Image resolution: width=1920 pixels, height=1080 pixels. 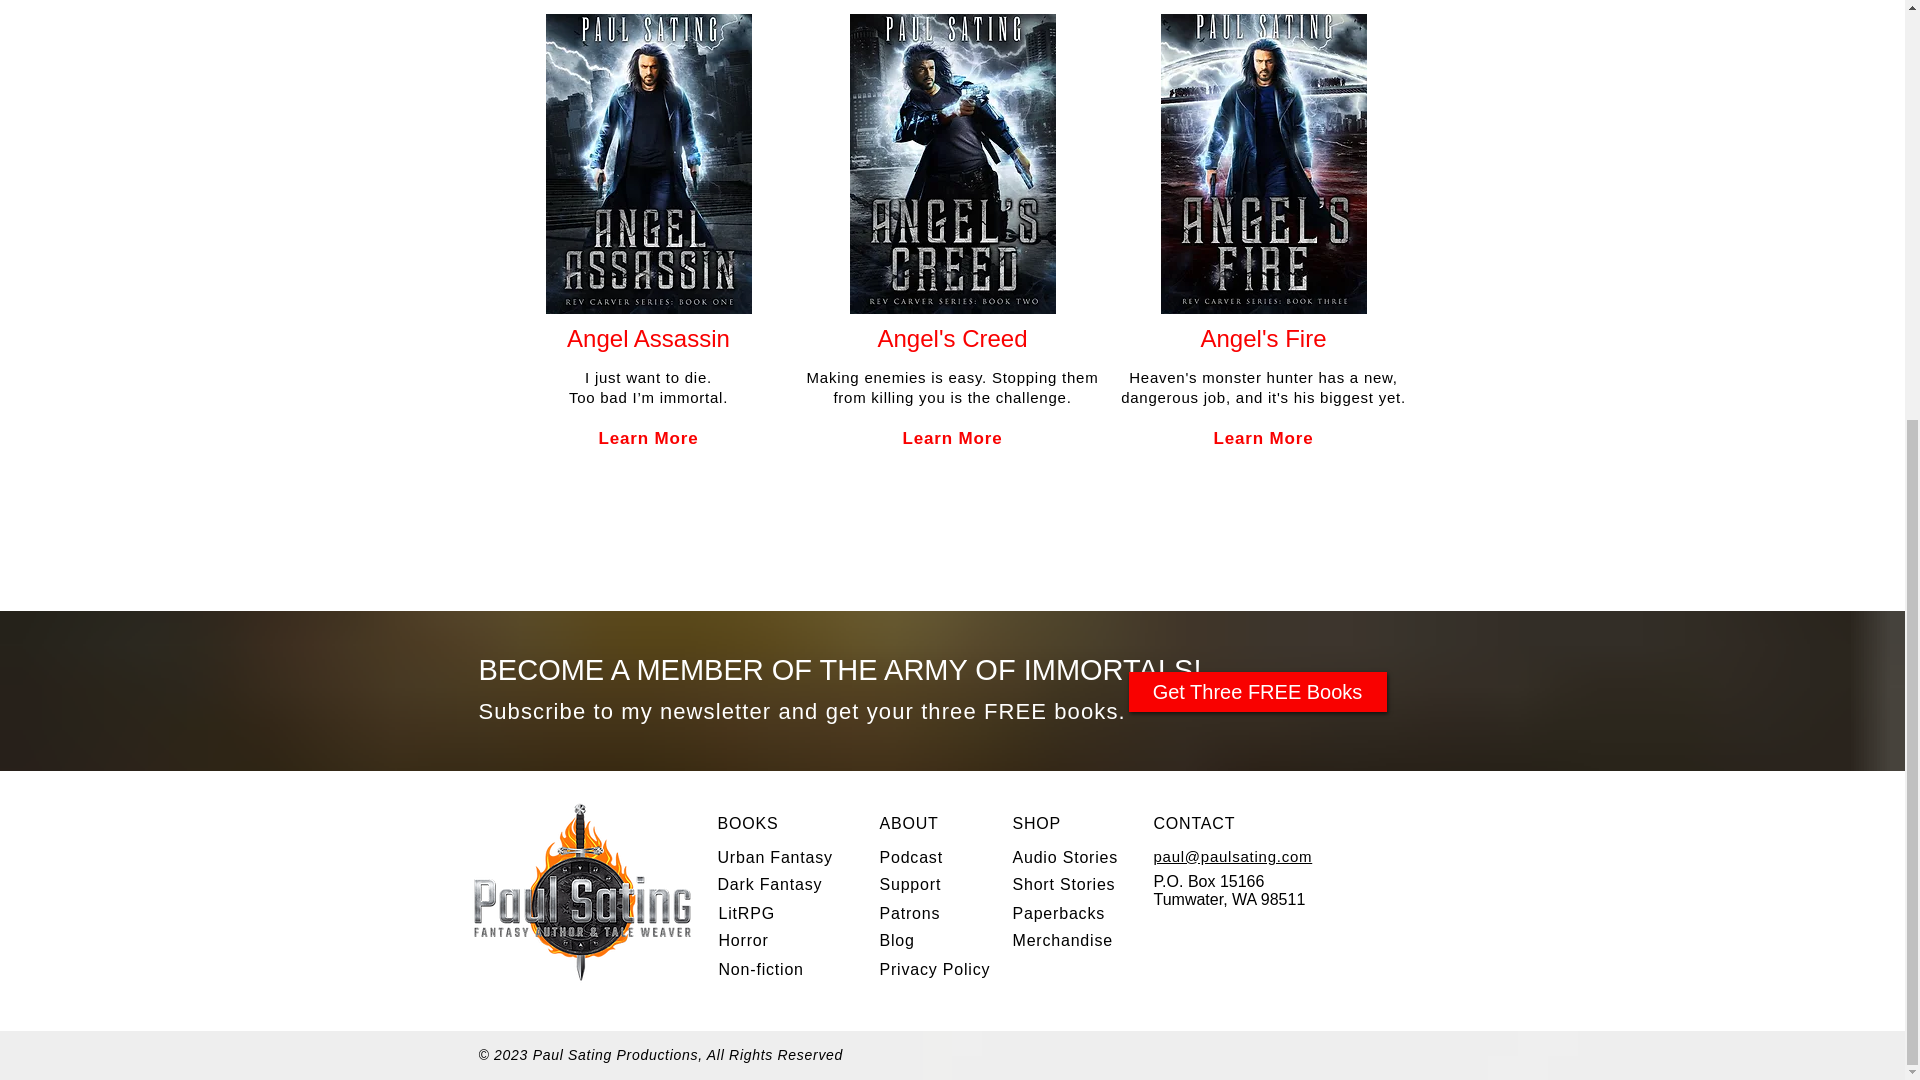 What do you see at coordinates (1194, 823) in the screenshot?
I see `CONTACT` at bounding box center [1194, 823].